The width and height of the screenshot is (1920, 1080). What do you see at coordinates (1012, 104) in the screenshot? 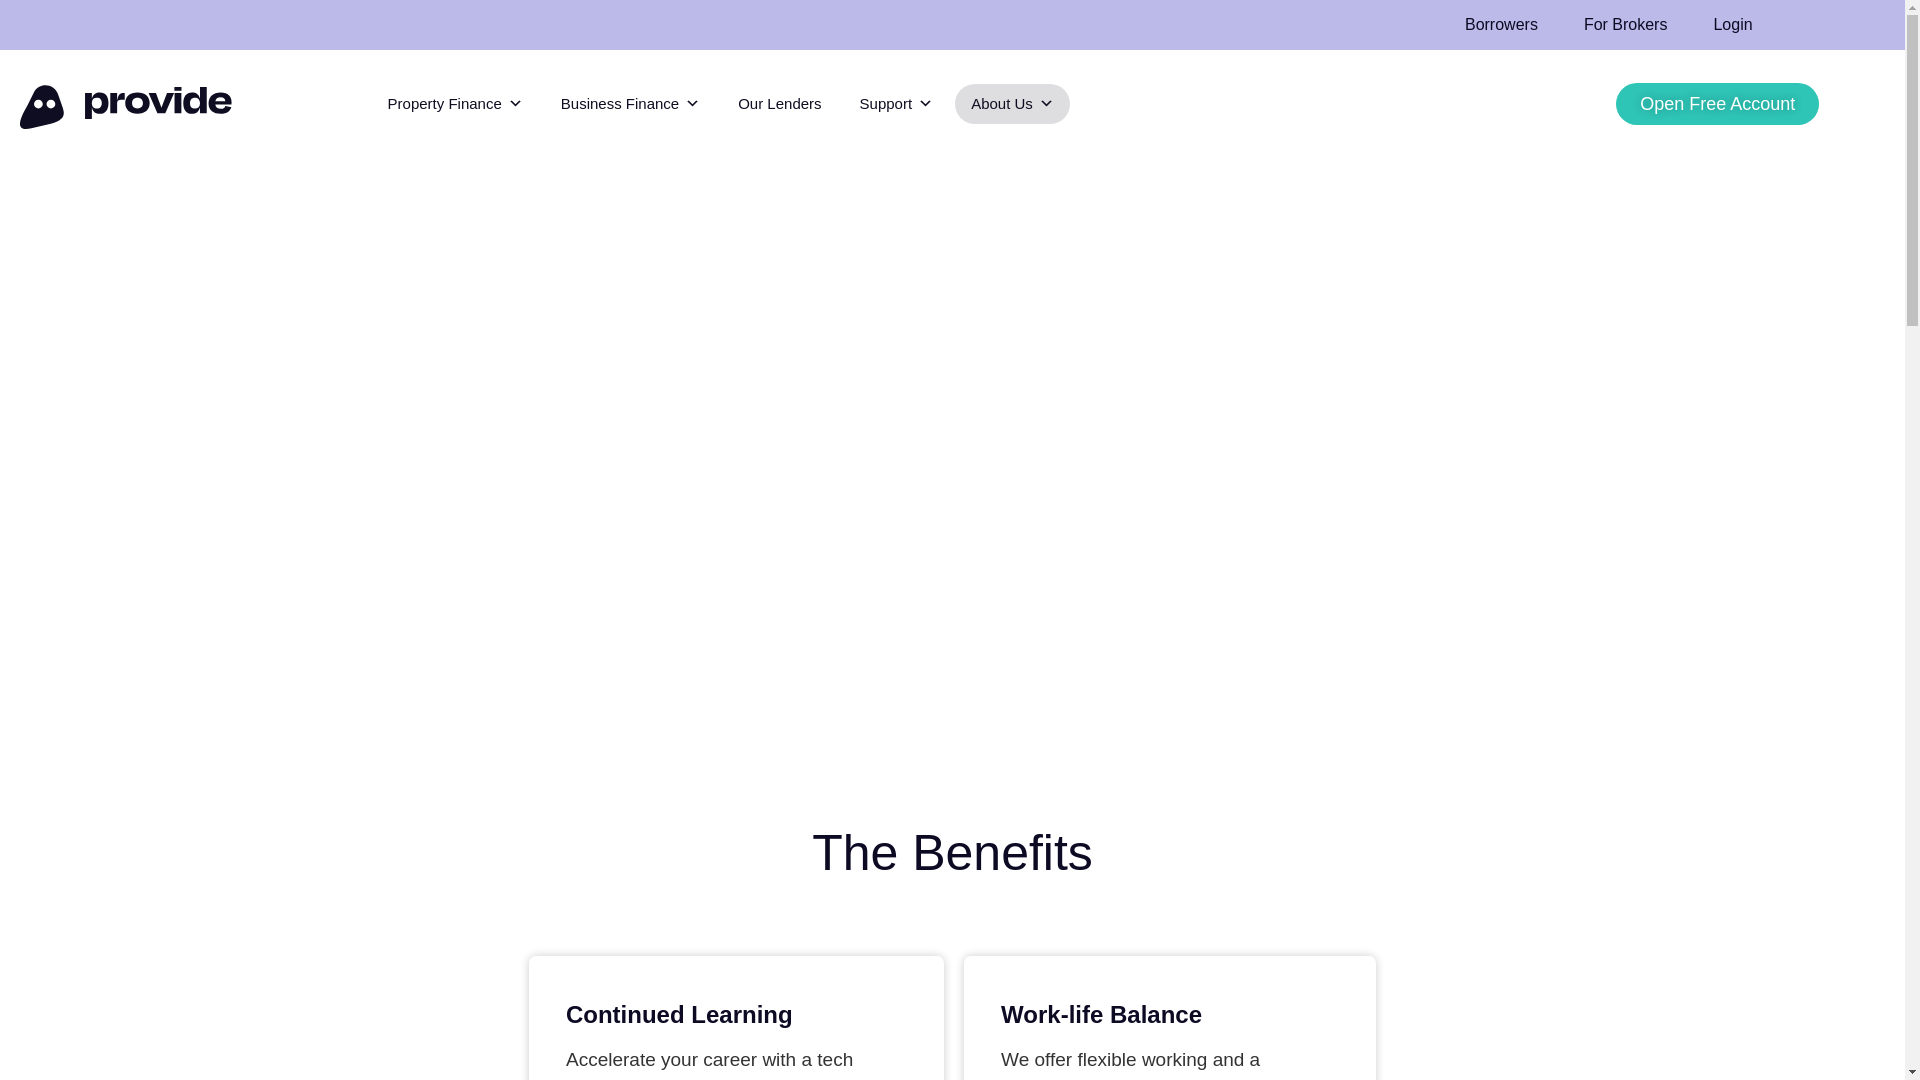
I see `About Us` at bounding box center [1012, 104].